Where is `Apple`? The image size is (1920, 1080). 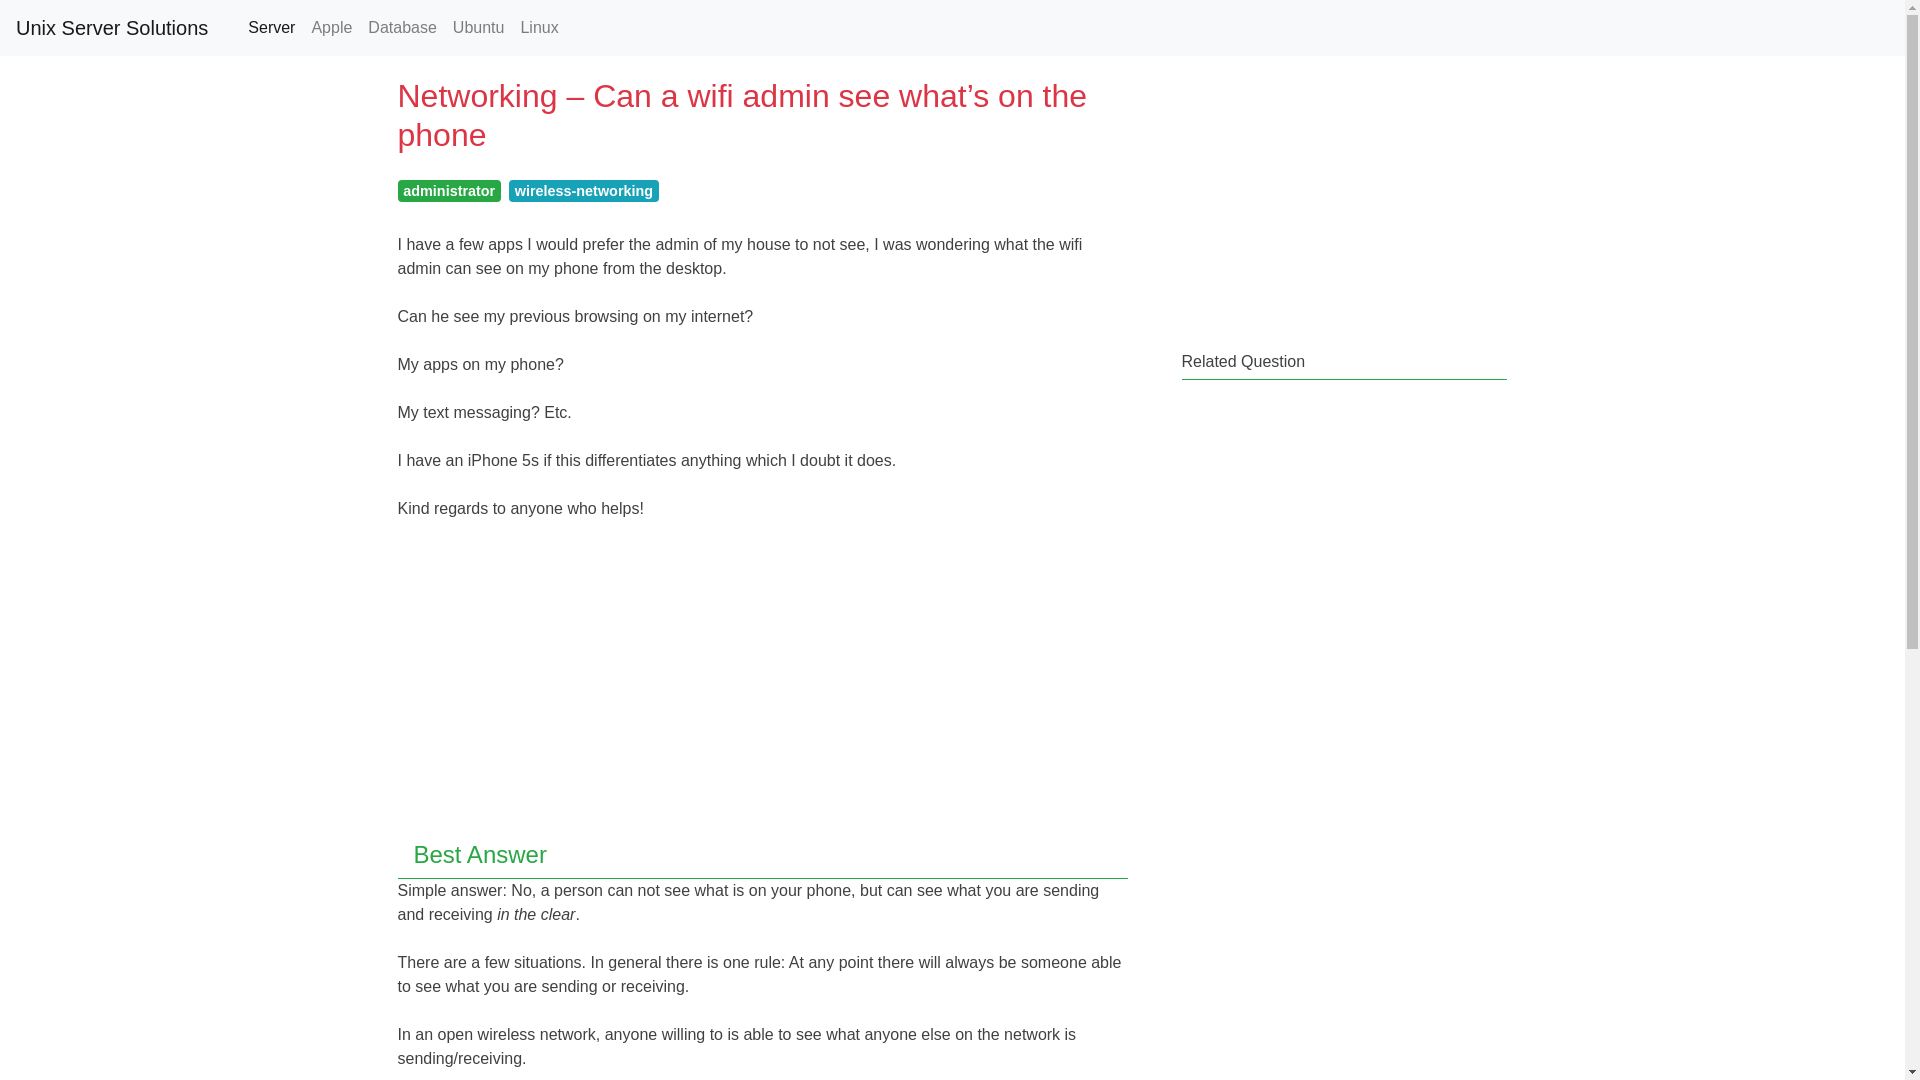
Apple is located at coordinates (332, 27).